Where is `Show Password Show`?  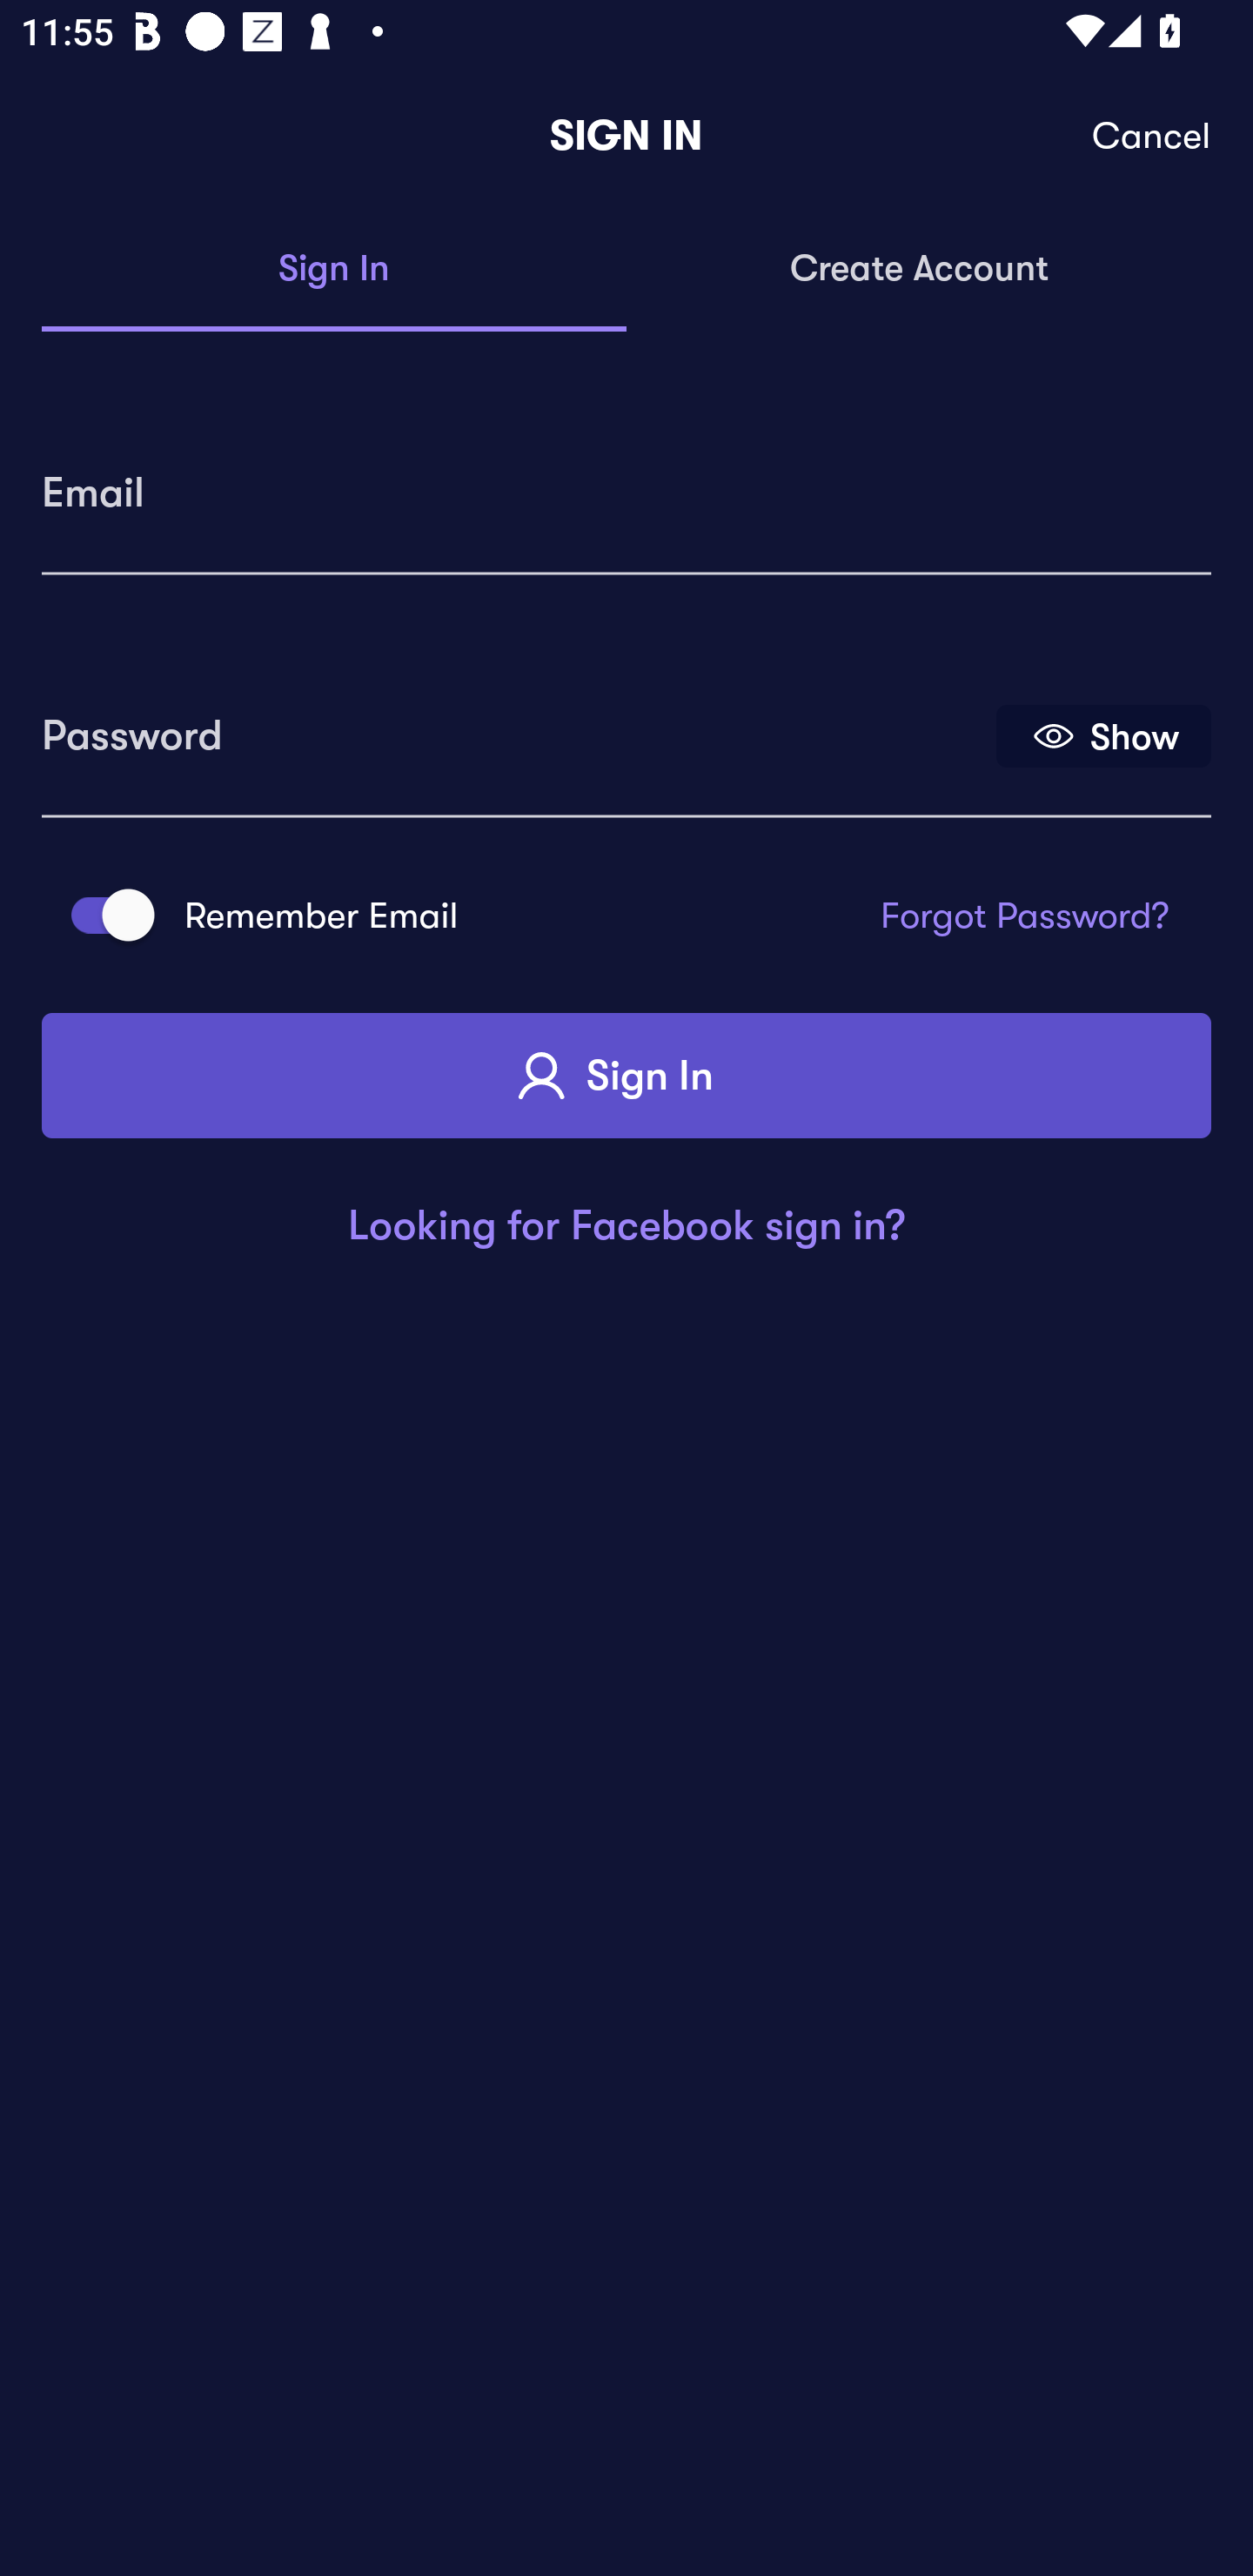
Show Password Show is located at coordinates (1103, 735).